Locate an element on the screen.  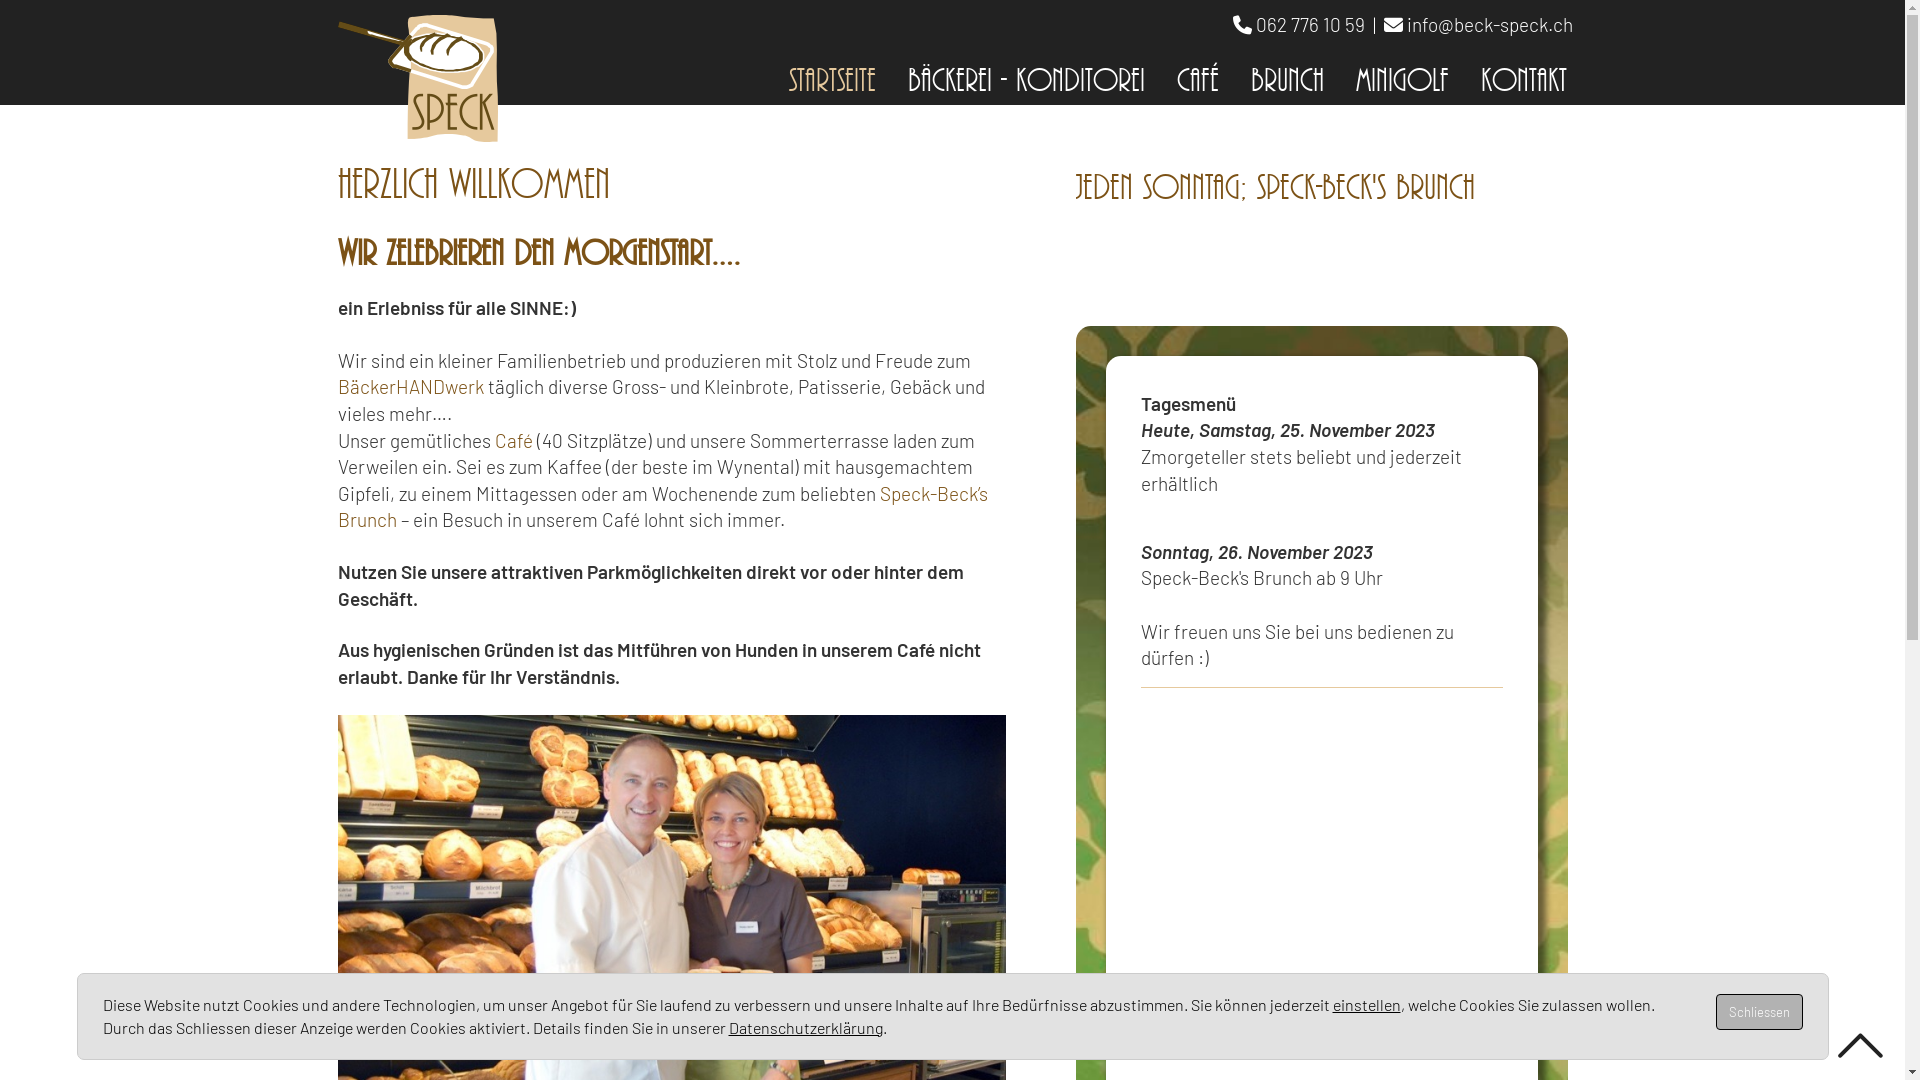
062 776 10 59 is located at coordinates (1310, 24).